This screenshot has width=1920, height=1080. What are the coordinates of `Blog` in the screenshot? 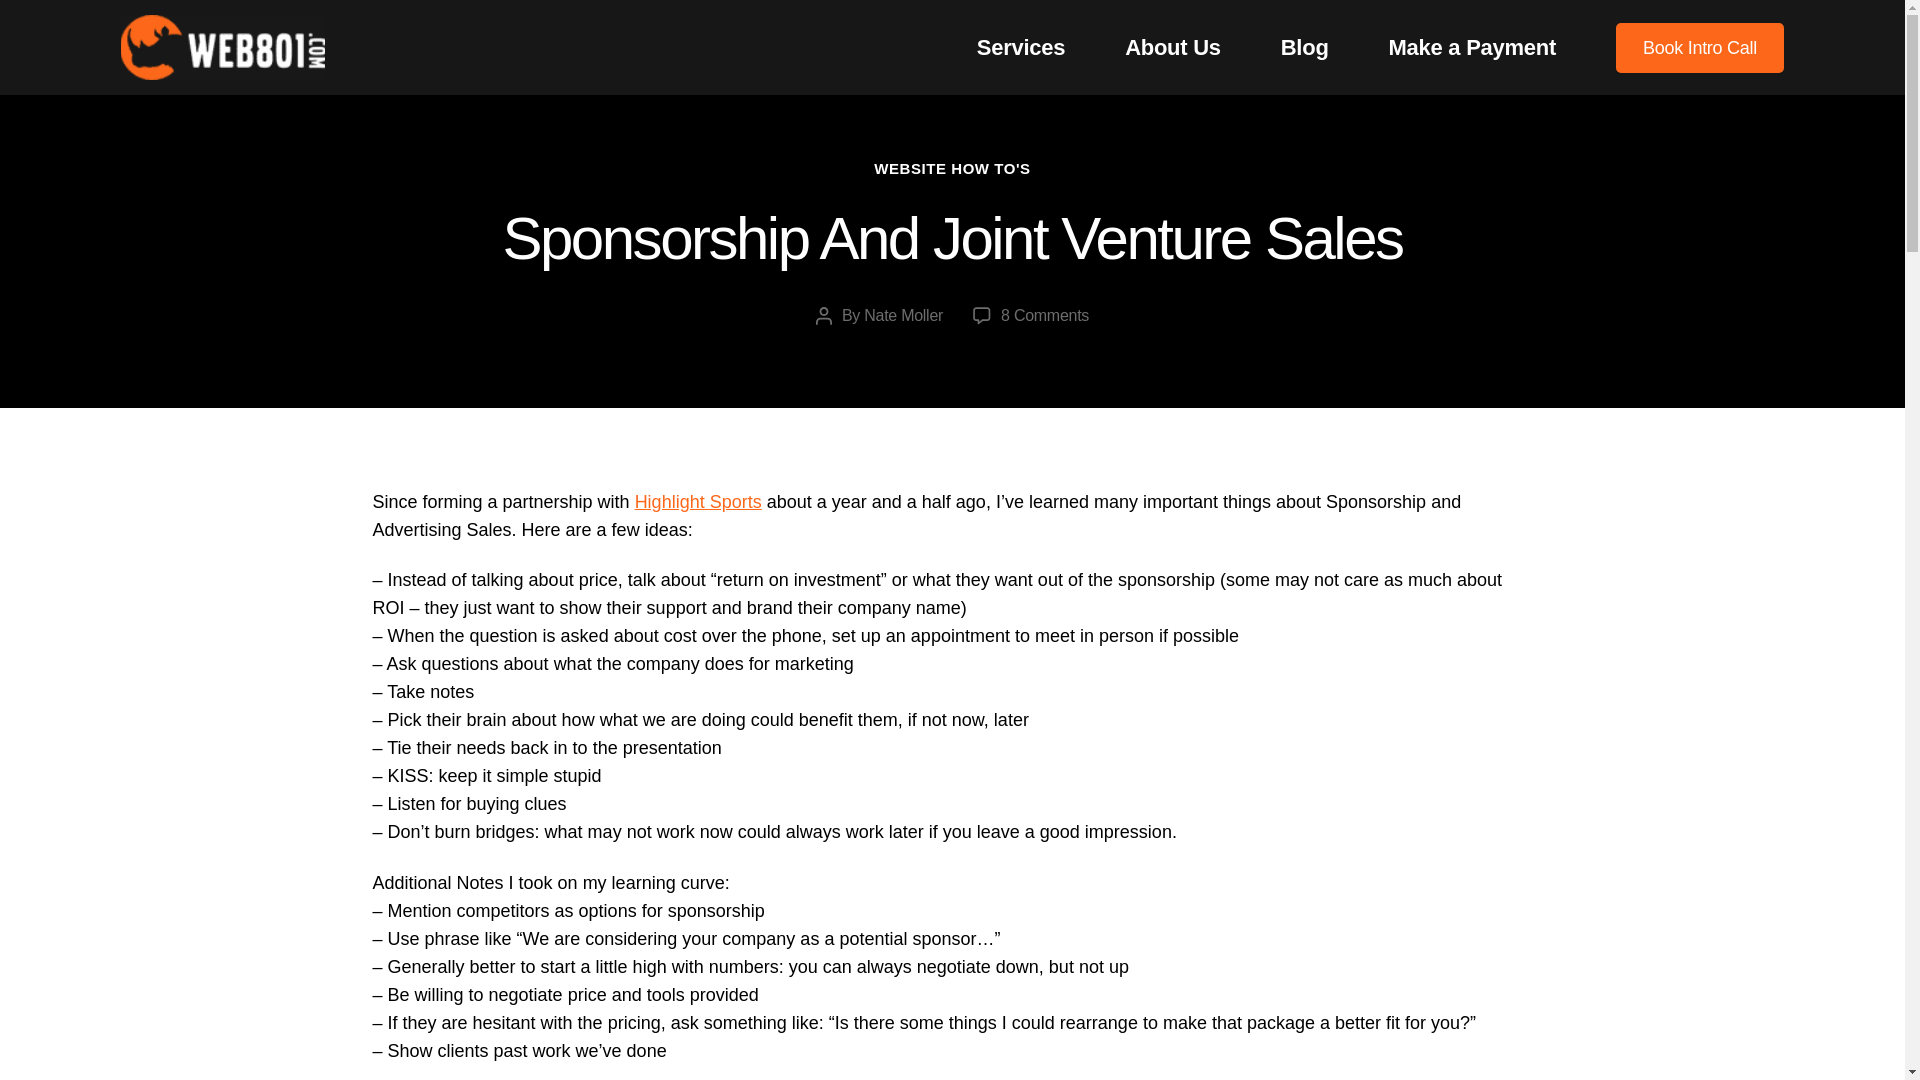 It's located at (1304, 48).